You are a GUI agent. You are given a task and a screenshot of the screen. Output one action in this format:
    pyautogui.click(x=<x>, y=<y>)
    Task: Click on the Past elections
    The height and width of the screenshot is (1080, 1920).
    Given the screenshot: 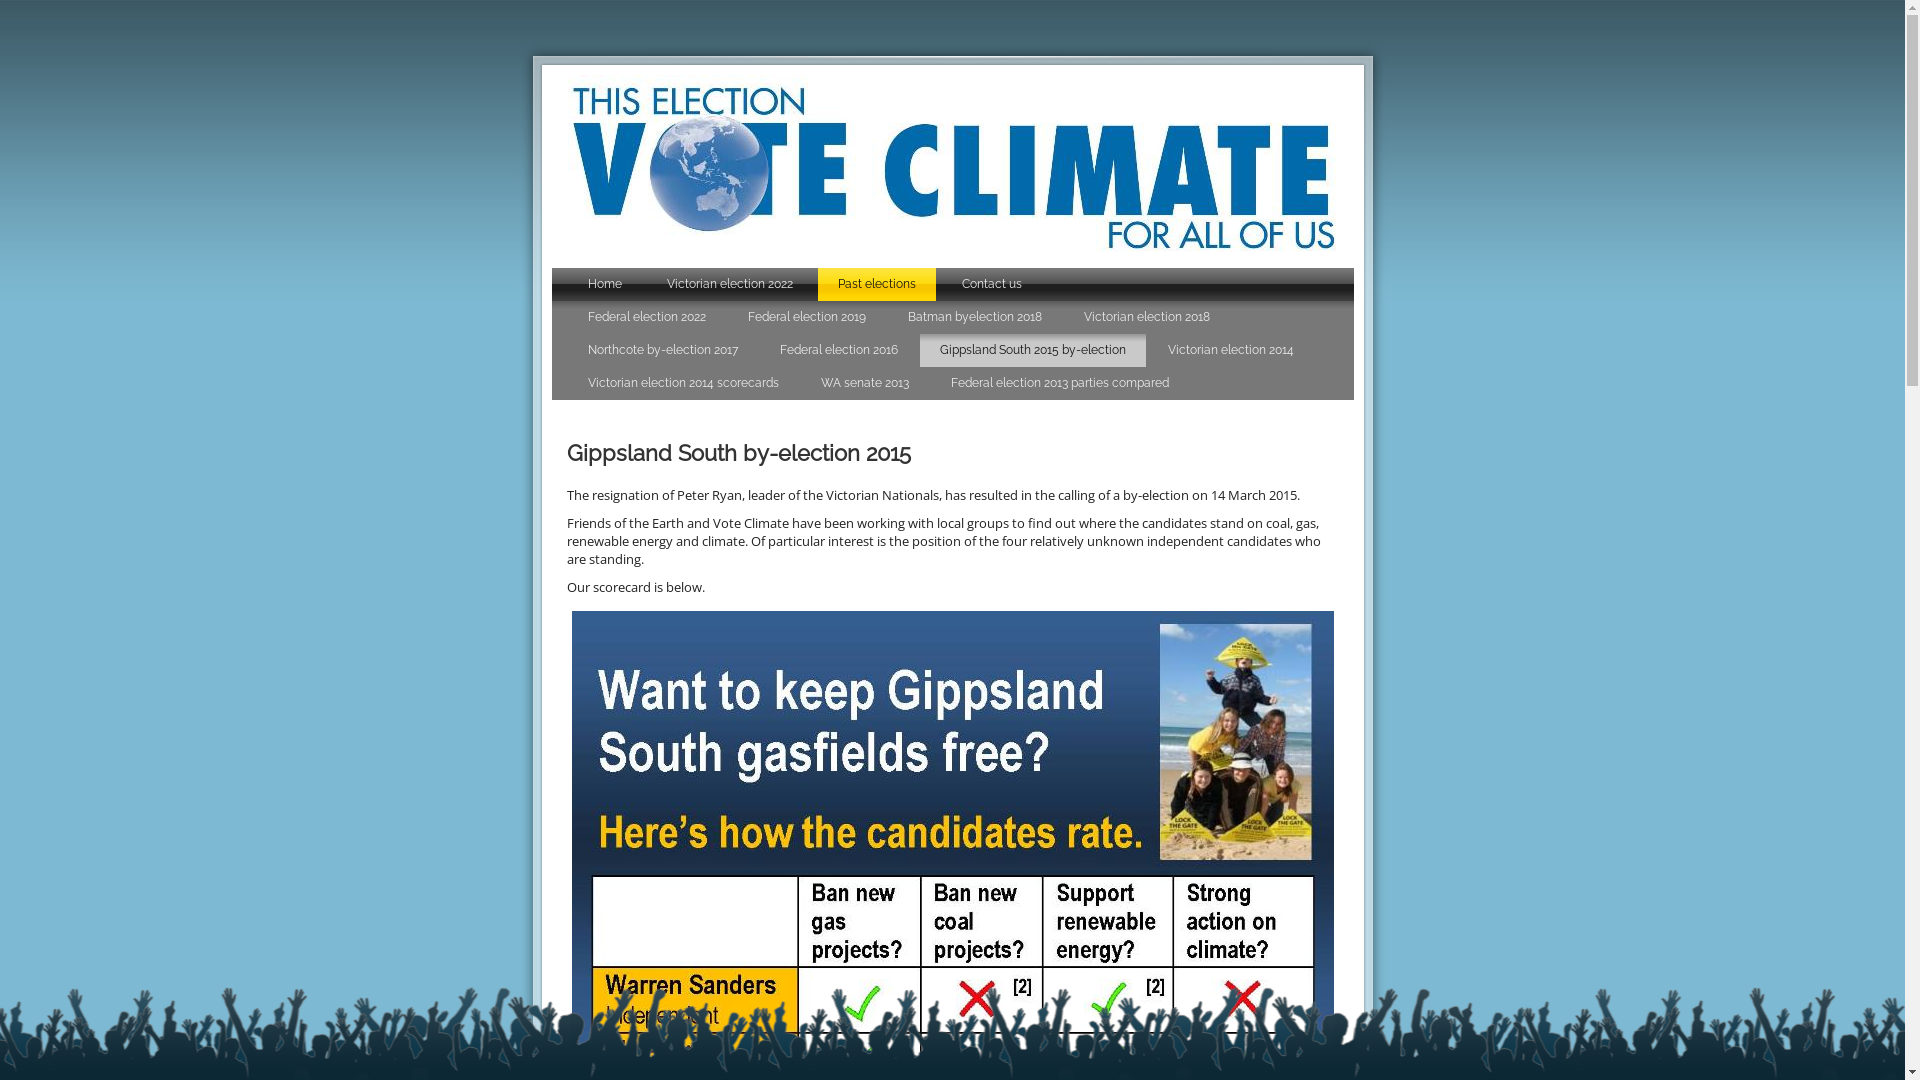 What is the action you would take?
    pyautogui.click(x=877, y=284)
    